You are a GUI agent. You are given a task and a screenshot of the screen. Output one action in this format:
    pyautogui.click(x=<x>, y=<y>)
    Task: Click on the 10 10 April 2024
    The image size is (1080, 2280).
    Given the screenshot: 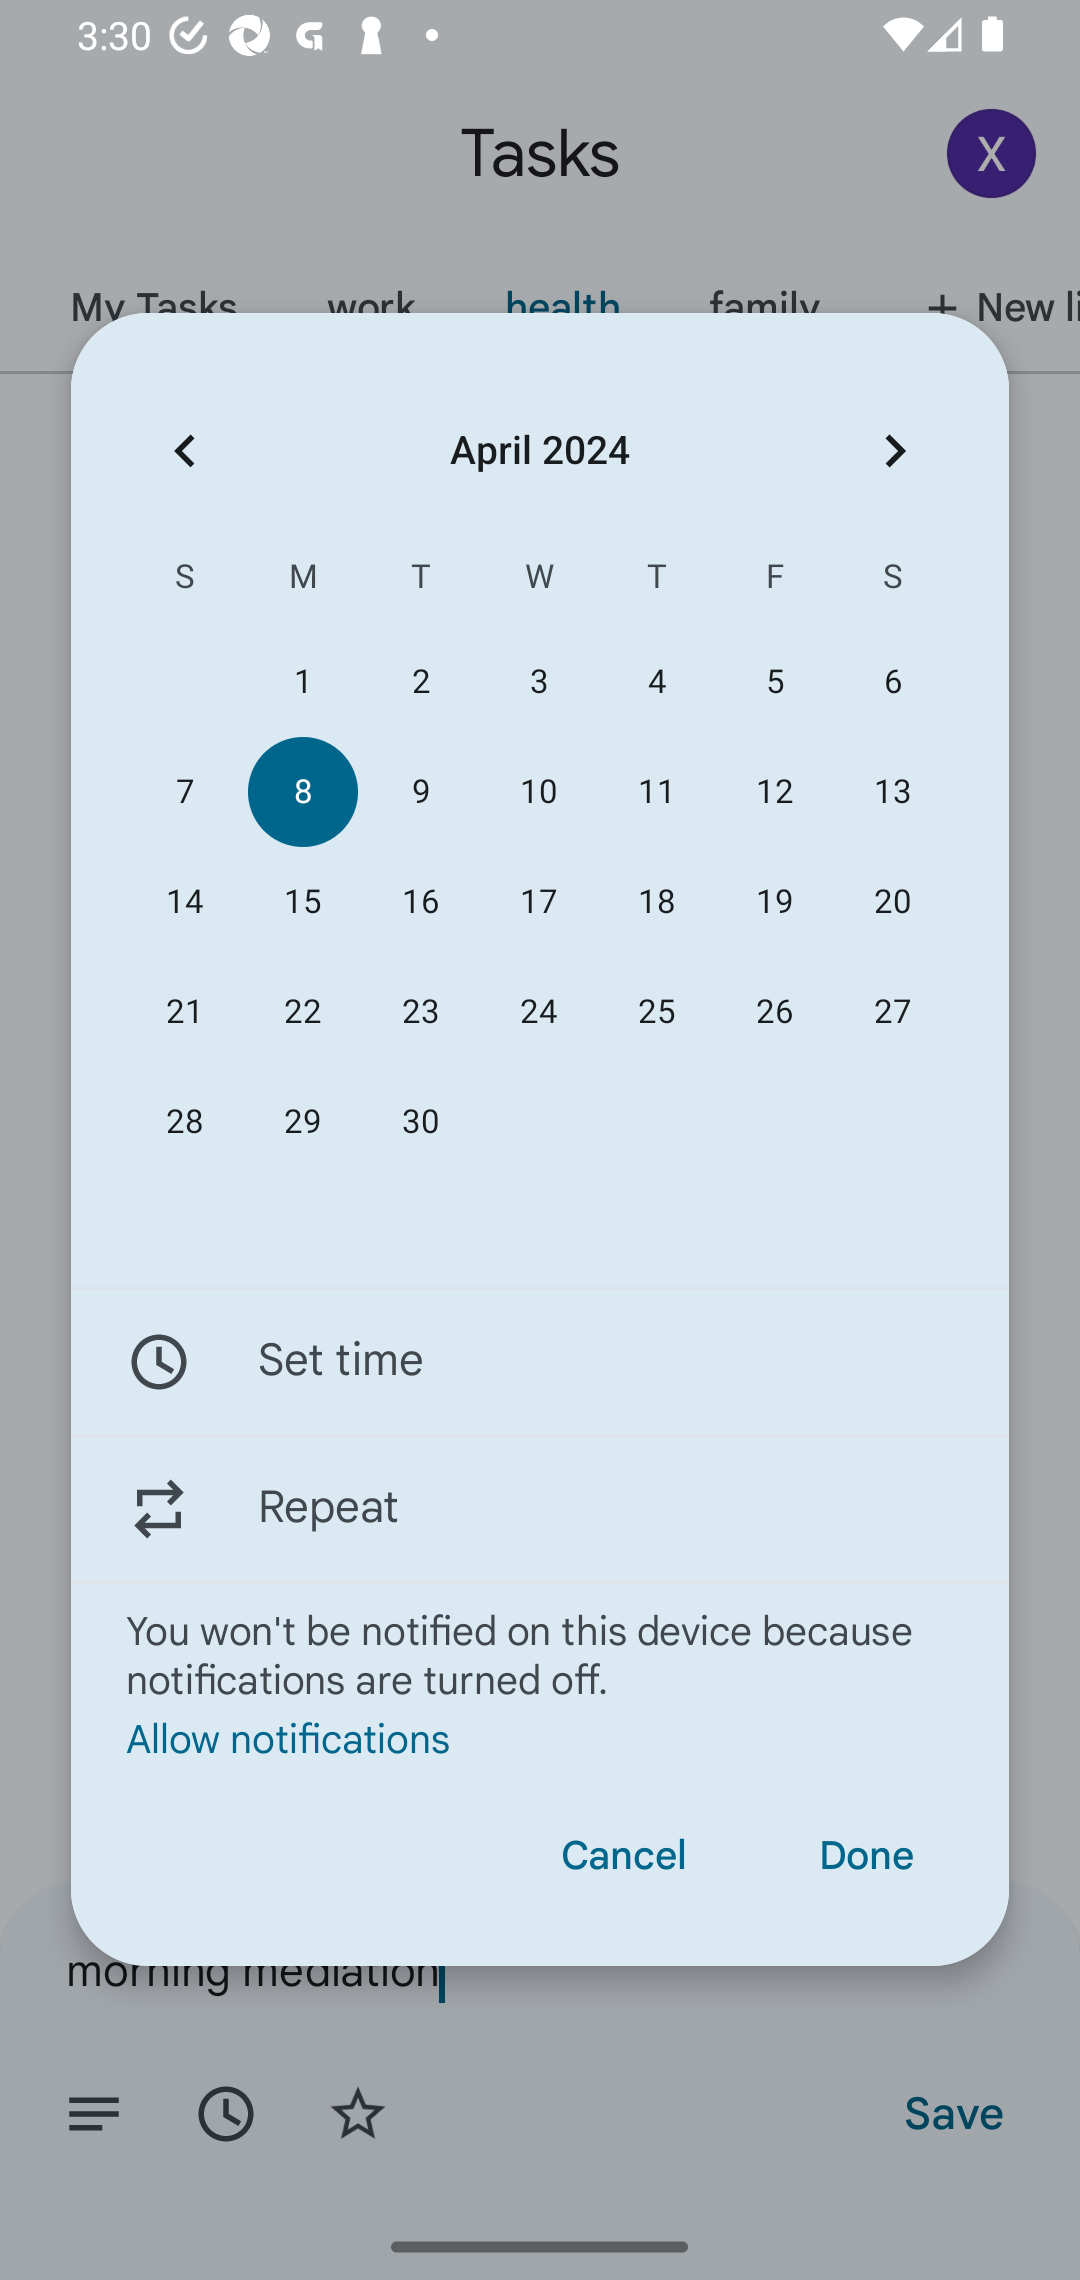 What is the action you would take?
    pyautogui.click(x=538, y=790)
    